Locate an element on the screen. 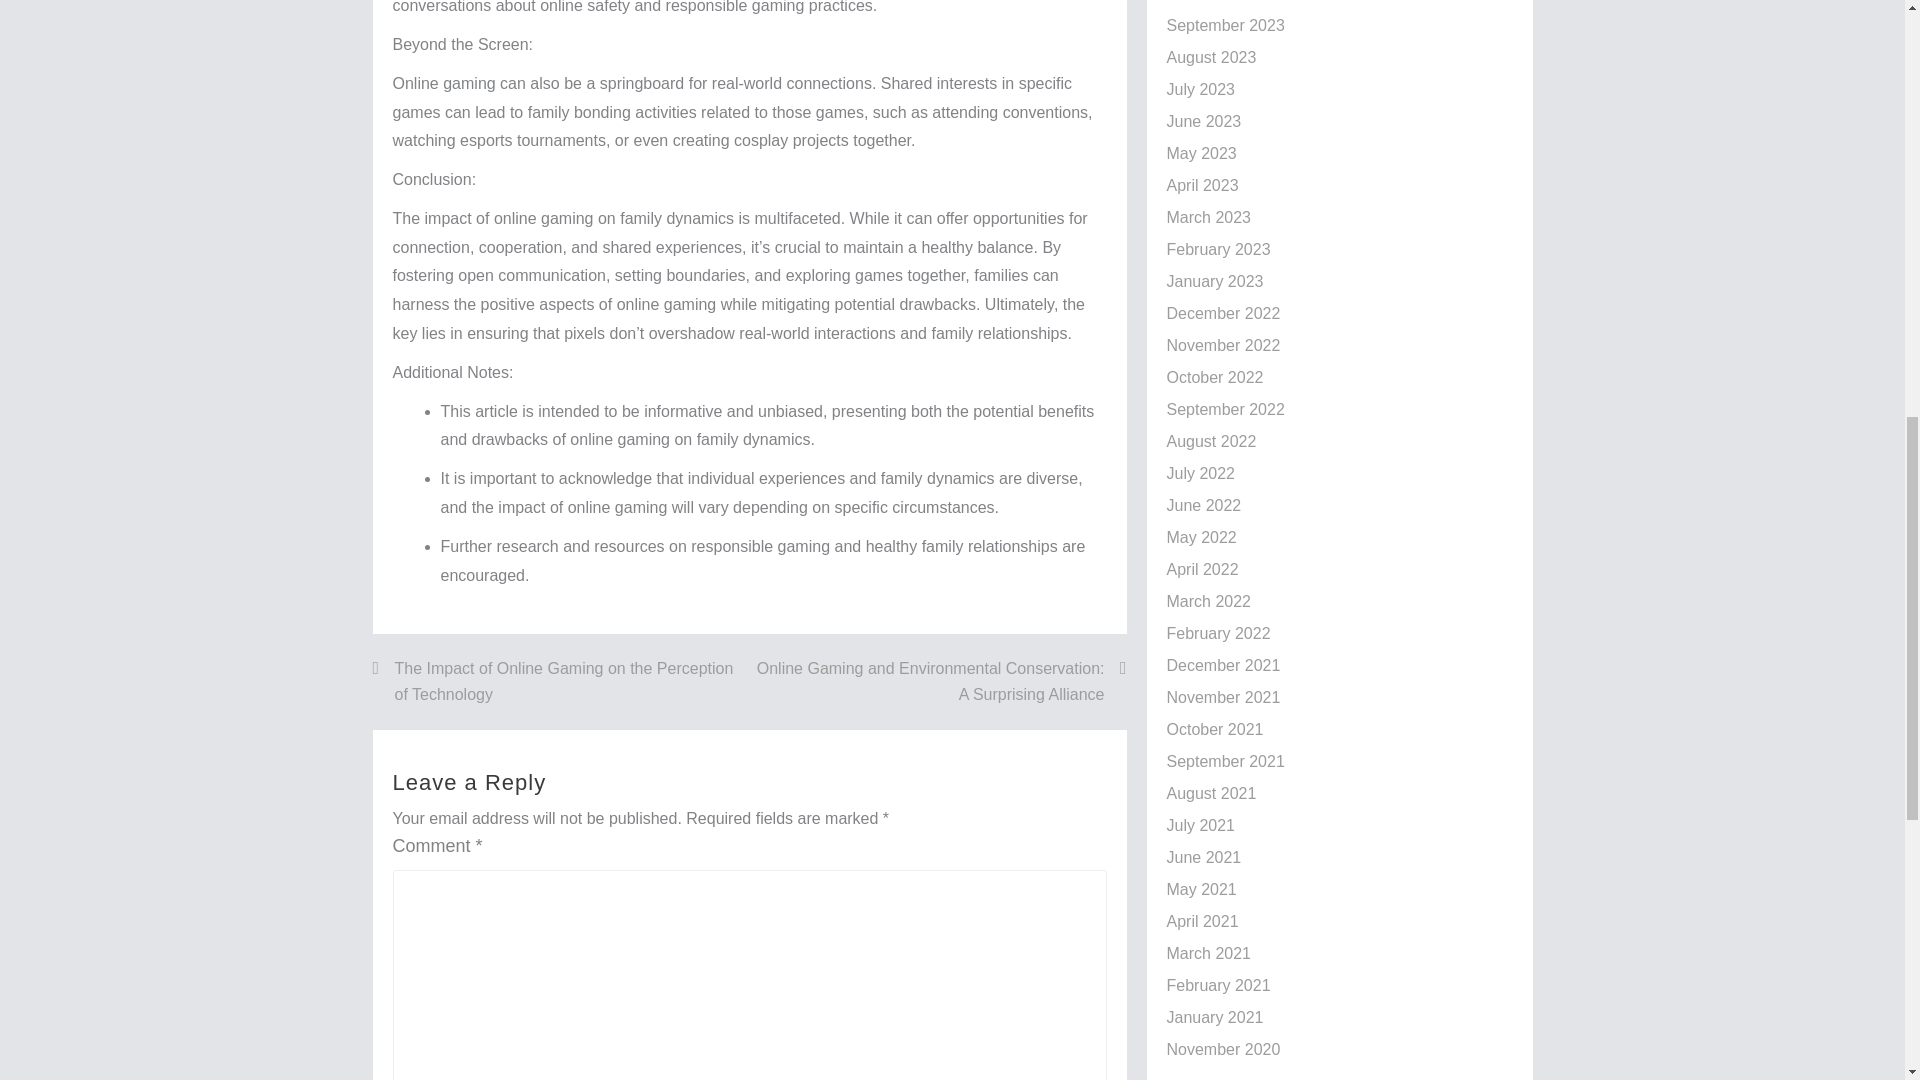  June 2023 is located at coordinates (1202, 121).